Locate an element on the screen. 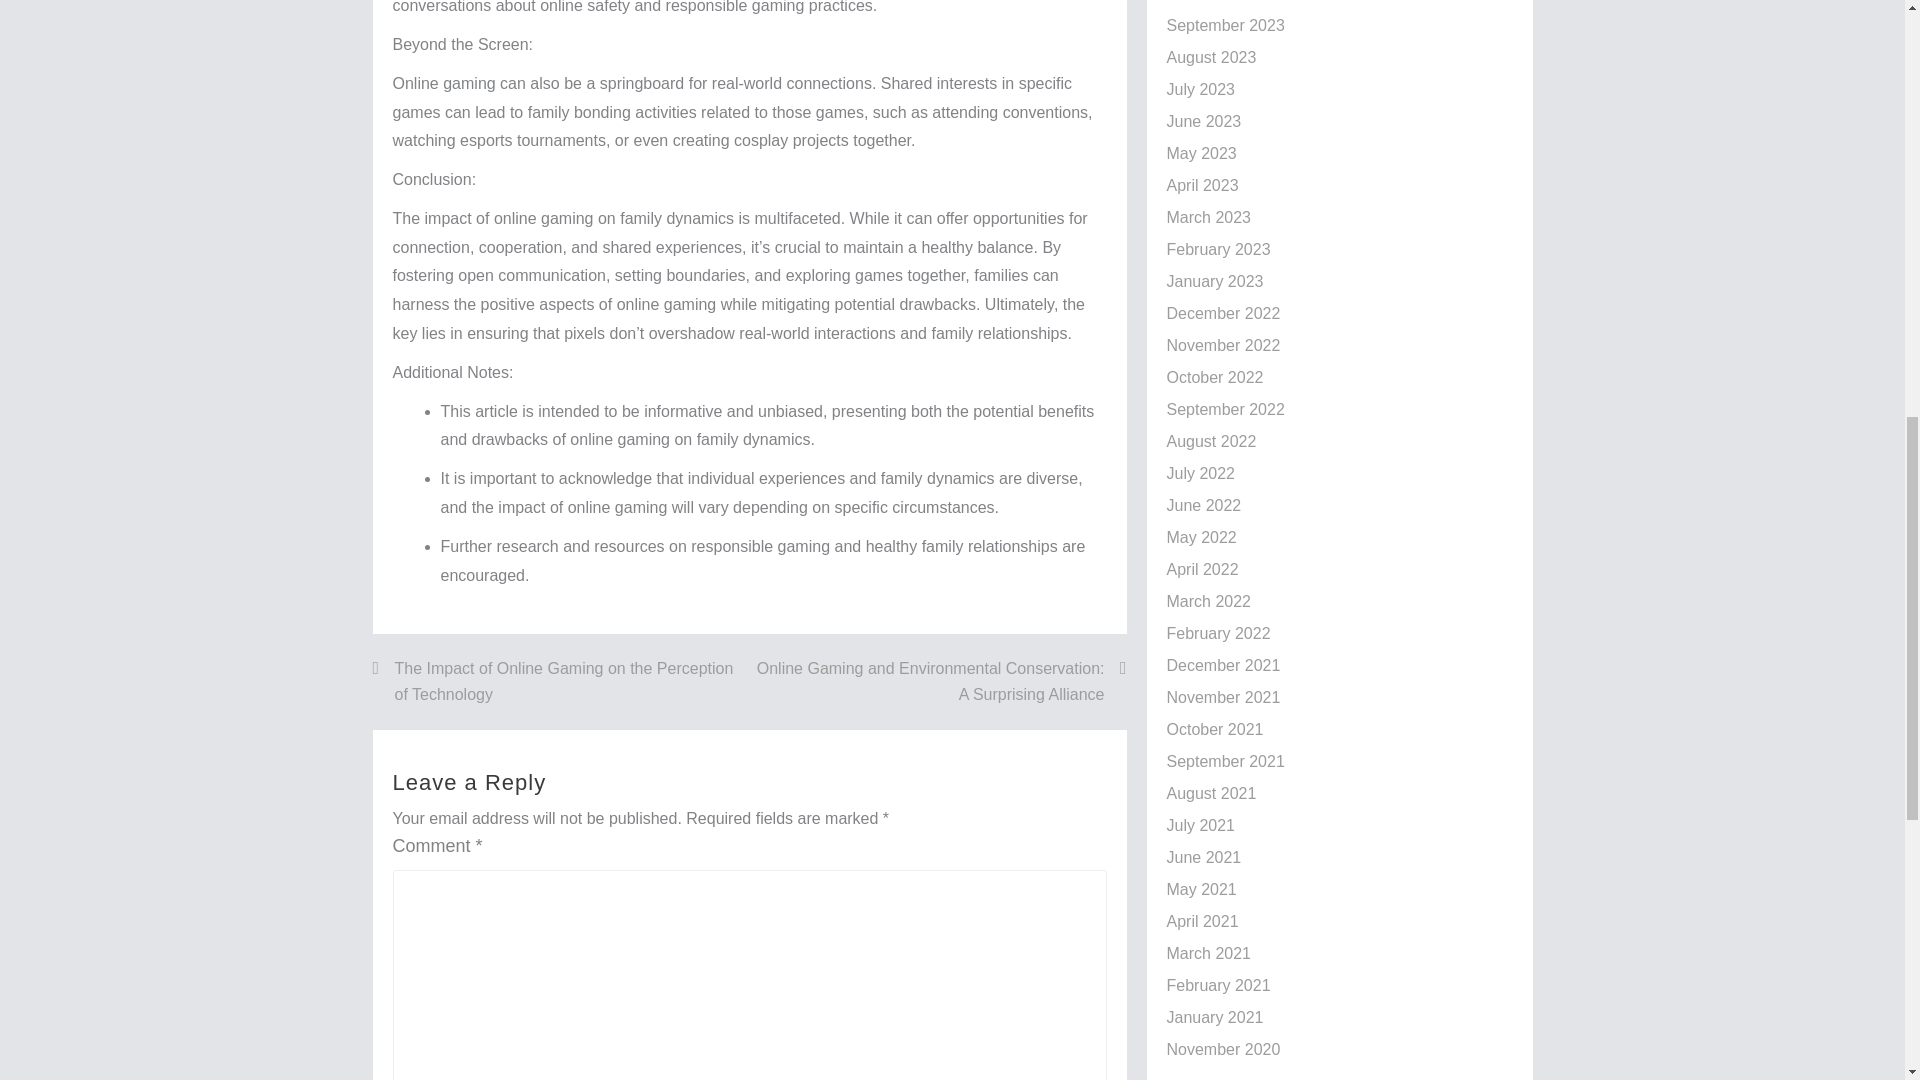  June 2023 is located at coordinates (1202, 121).